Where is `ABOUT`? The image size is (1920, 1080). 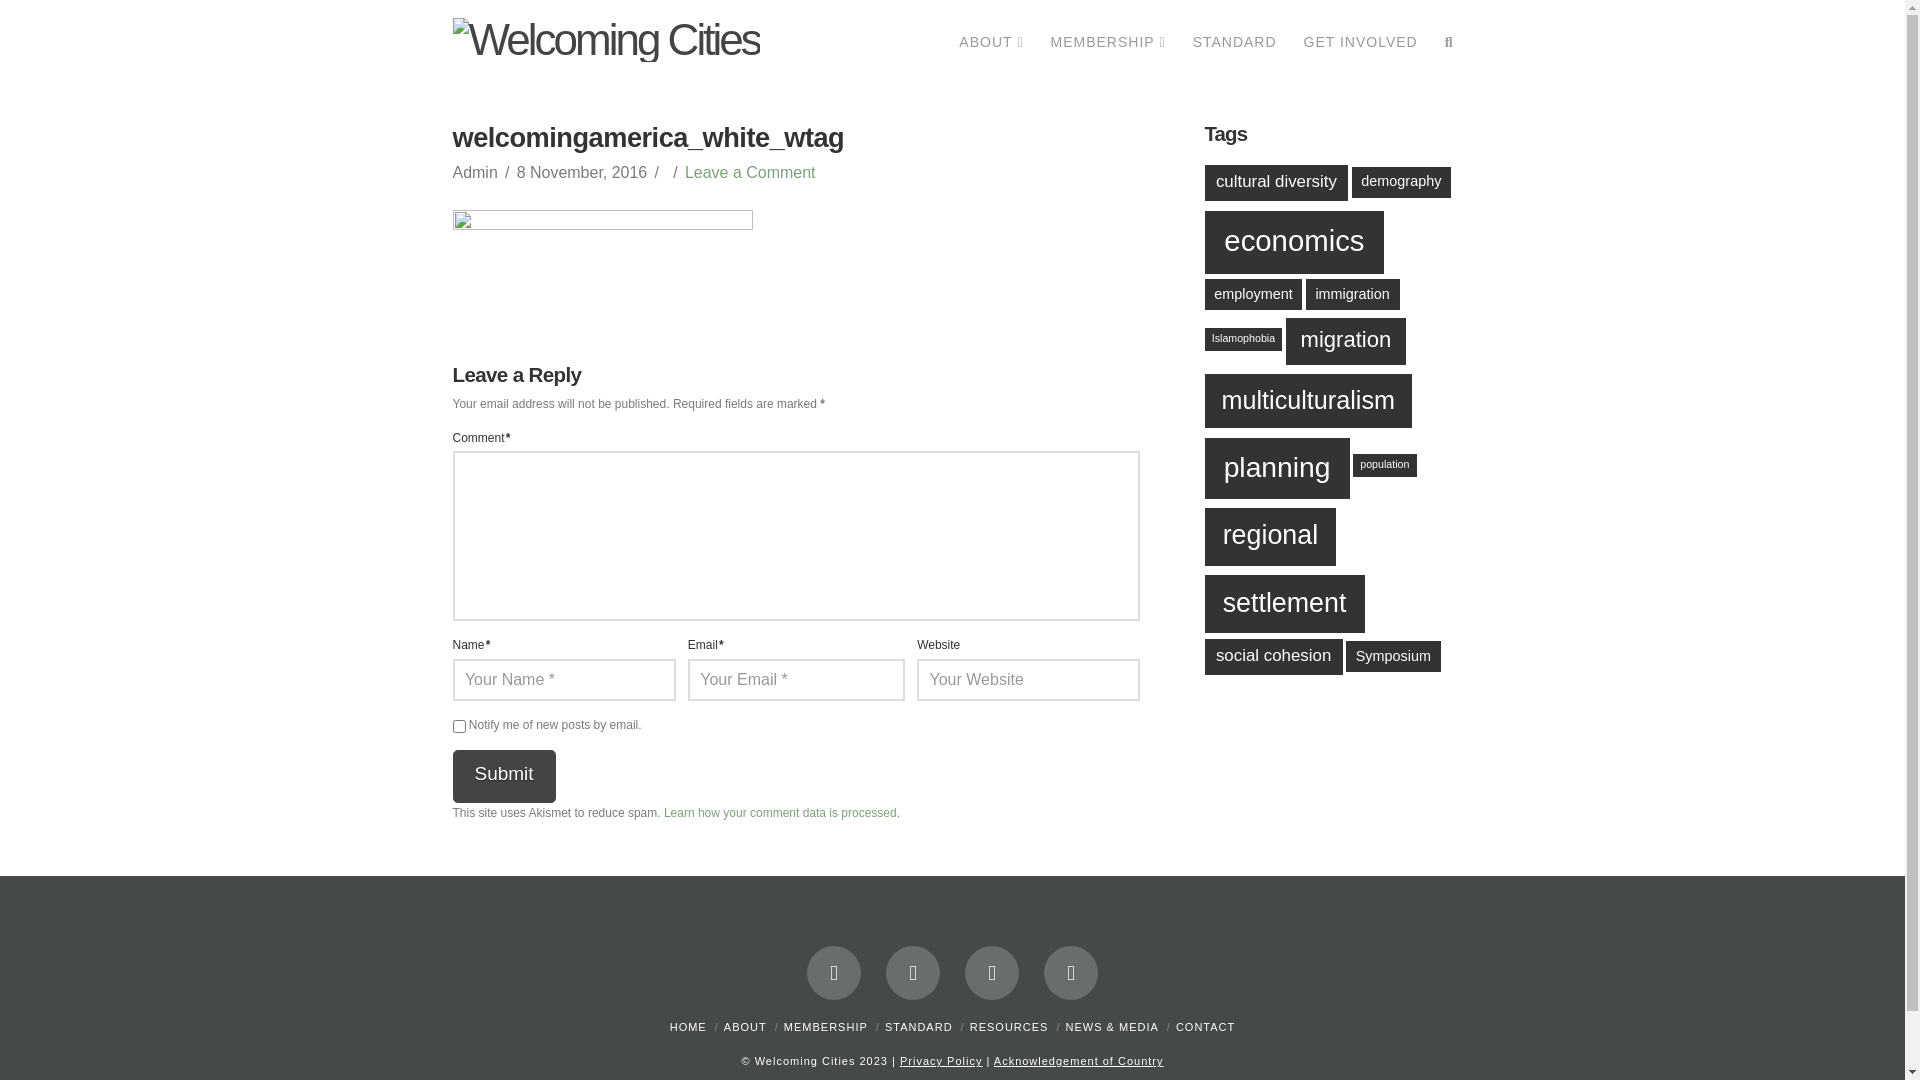 ABOUT is located at coordinates (746, 1027).